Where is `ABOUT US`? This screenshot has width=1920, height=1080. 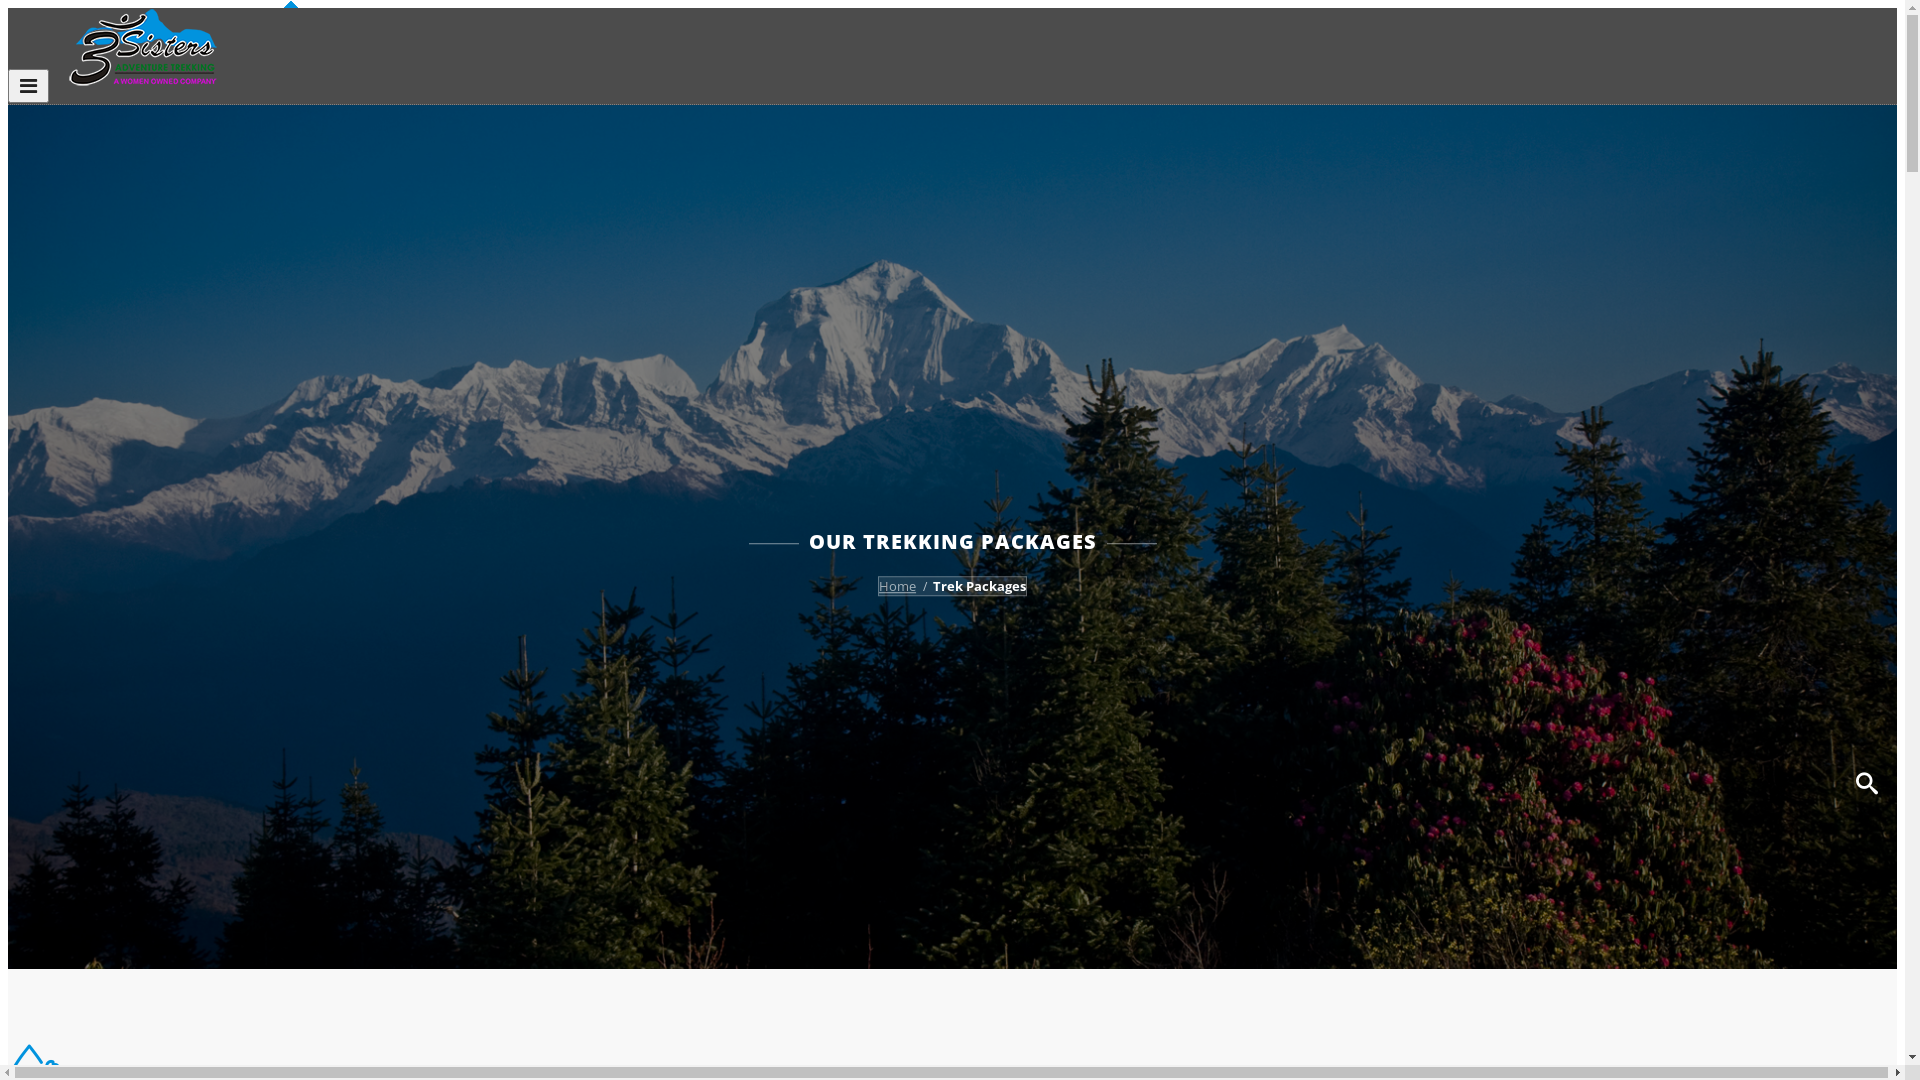
ABOUT US is located at coordinates (1730, 126).